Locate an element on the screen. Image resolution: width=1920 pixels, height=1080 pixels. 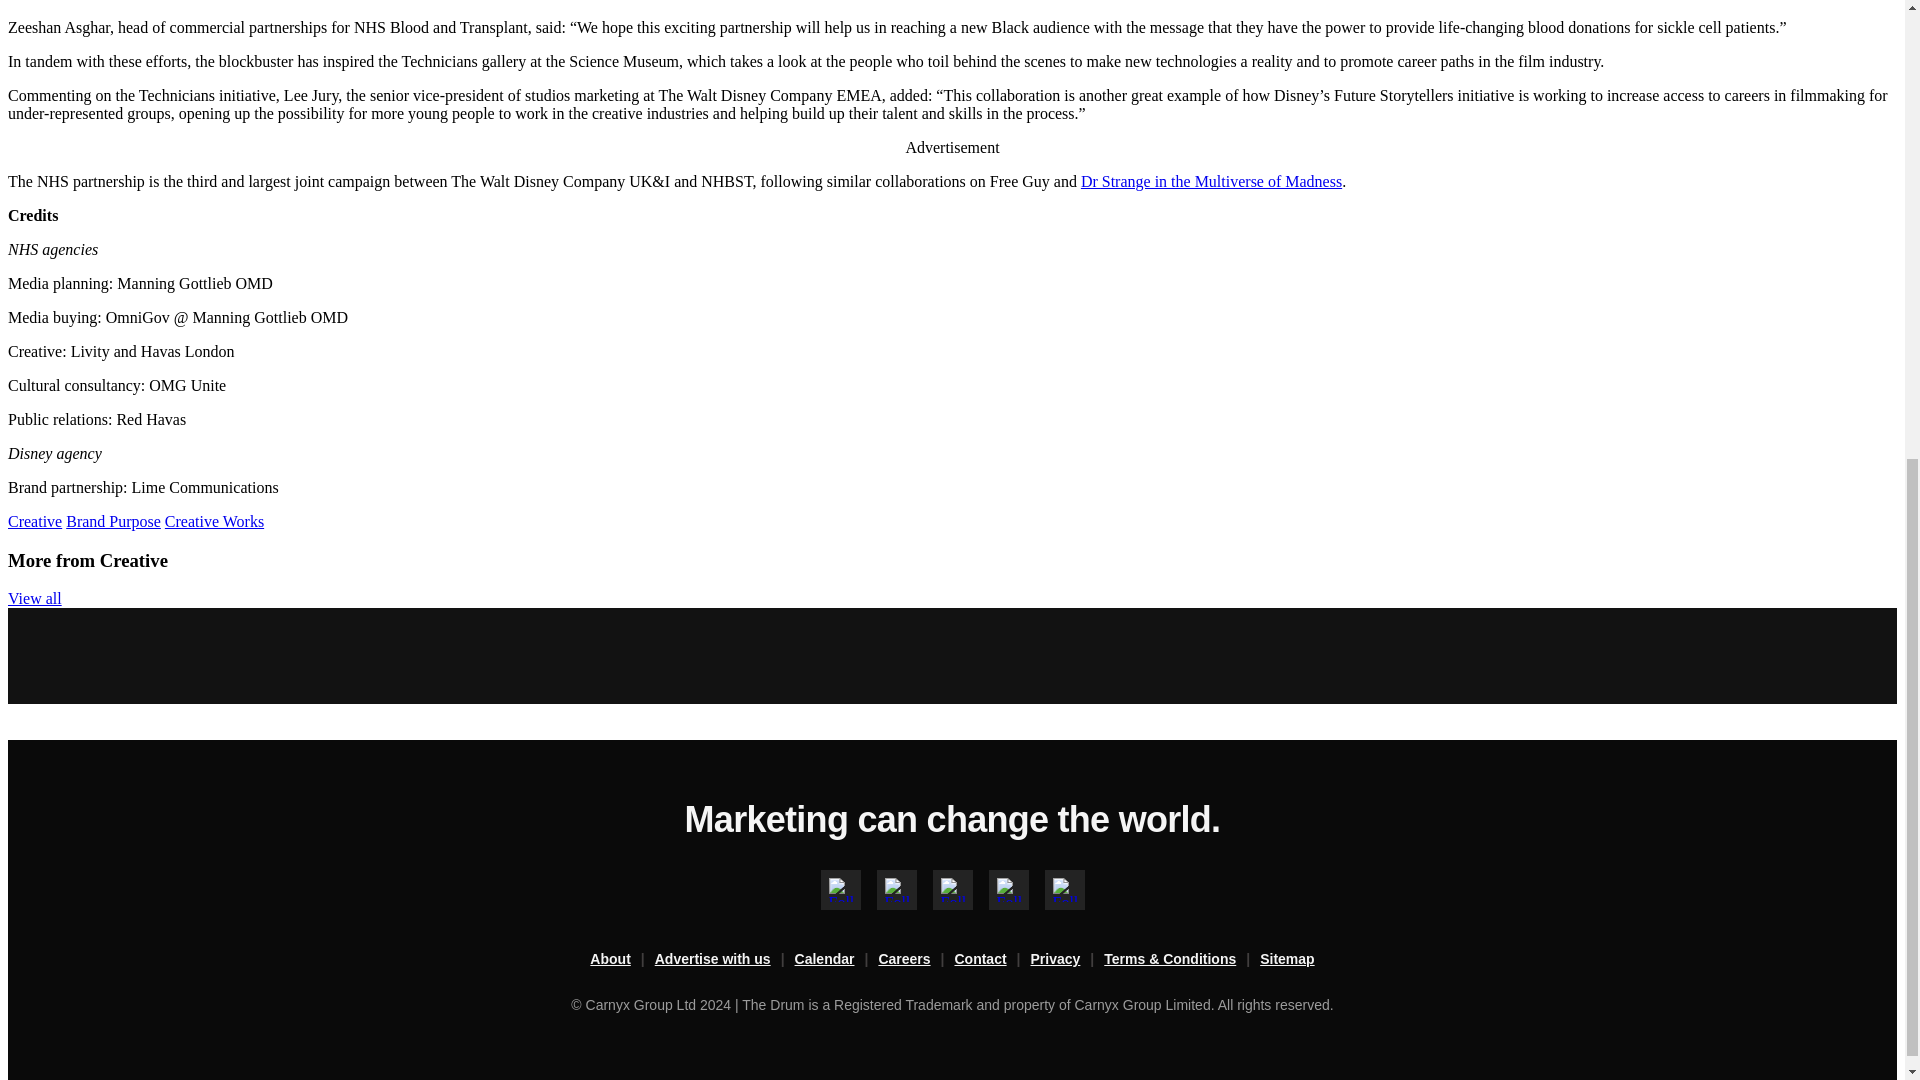
Privacy is located at coordinates (1068, 960).